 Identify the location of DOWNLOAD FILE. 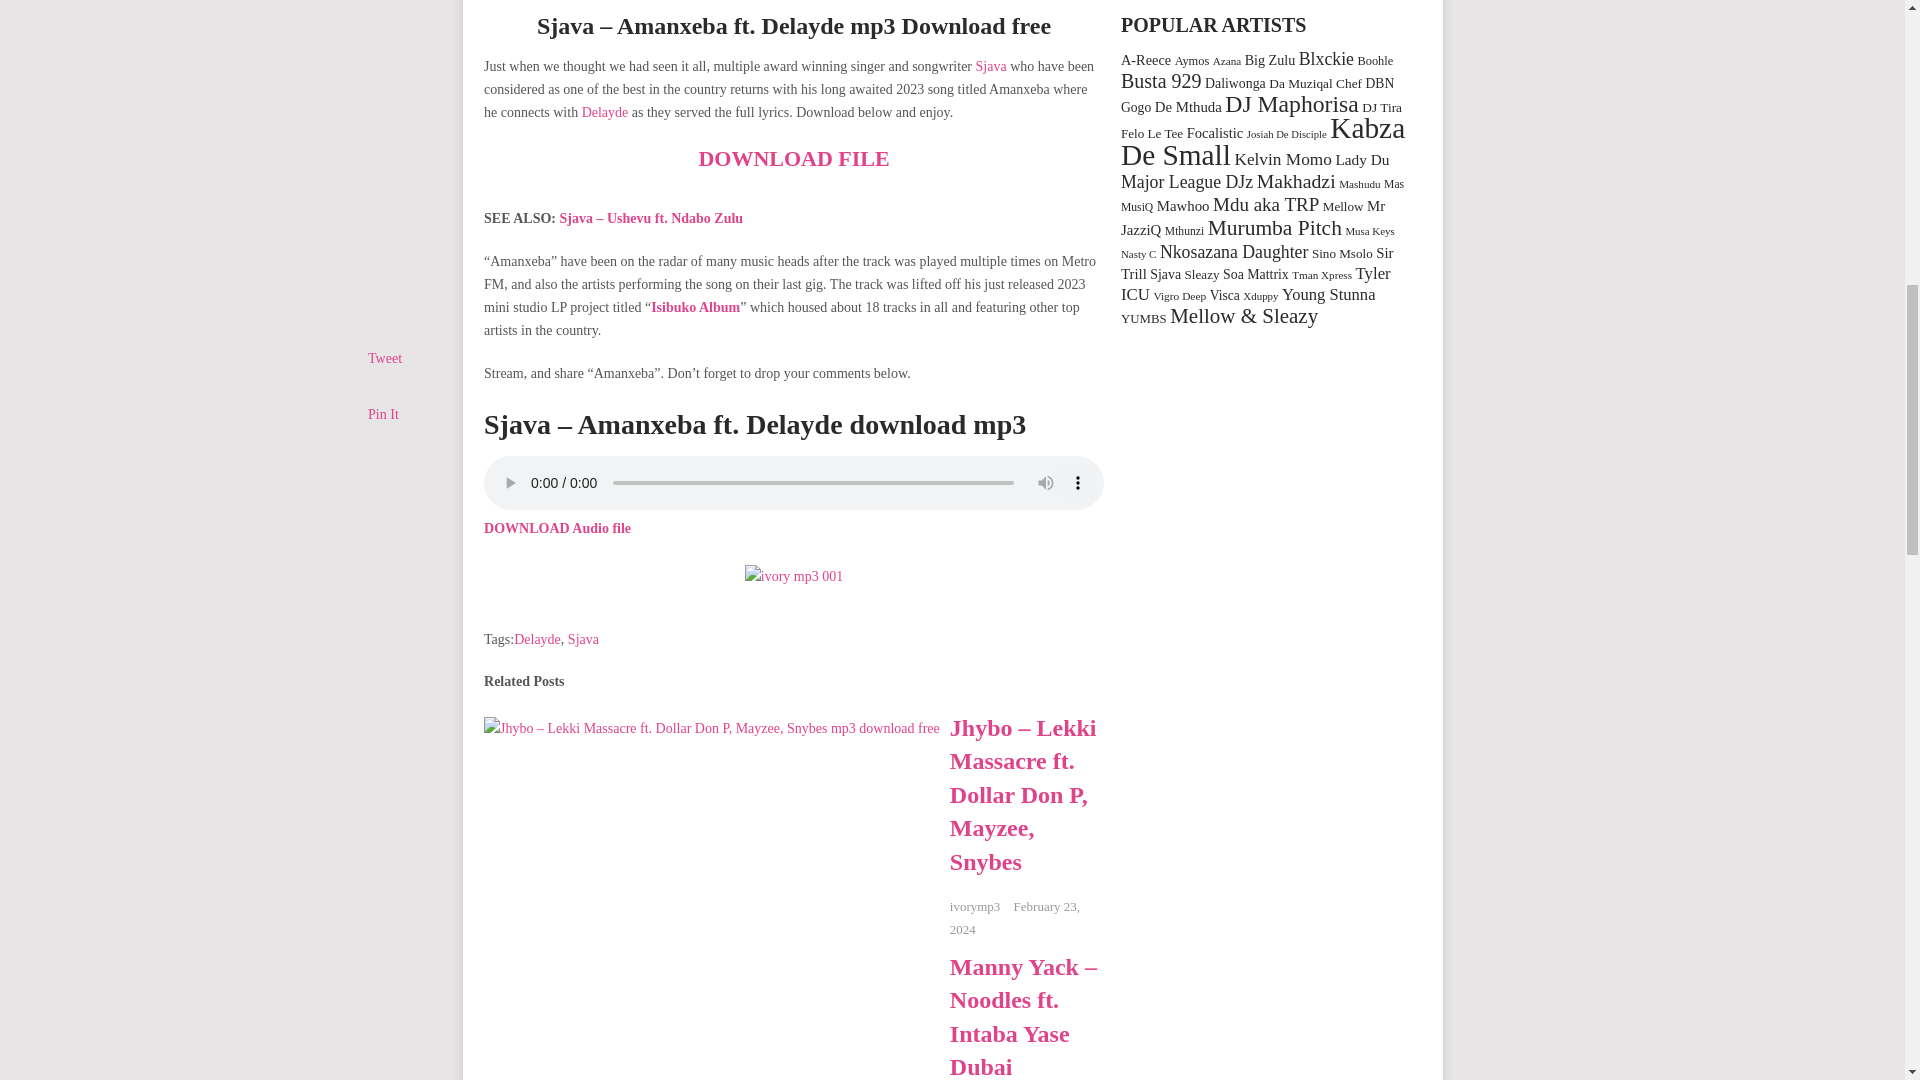
(793, 158).